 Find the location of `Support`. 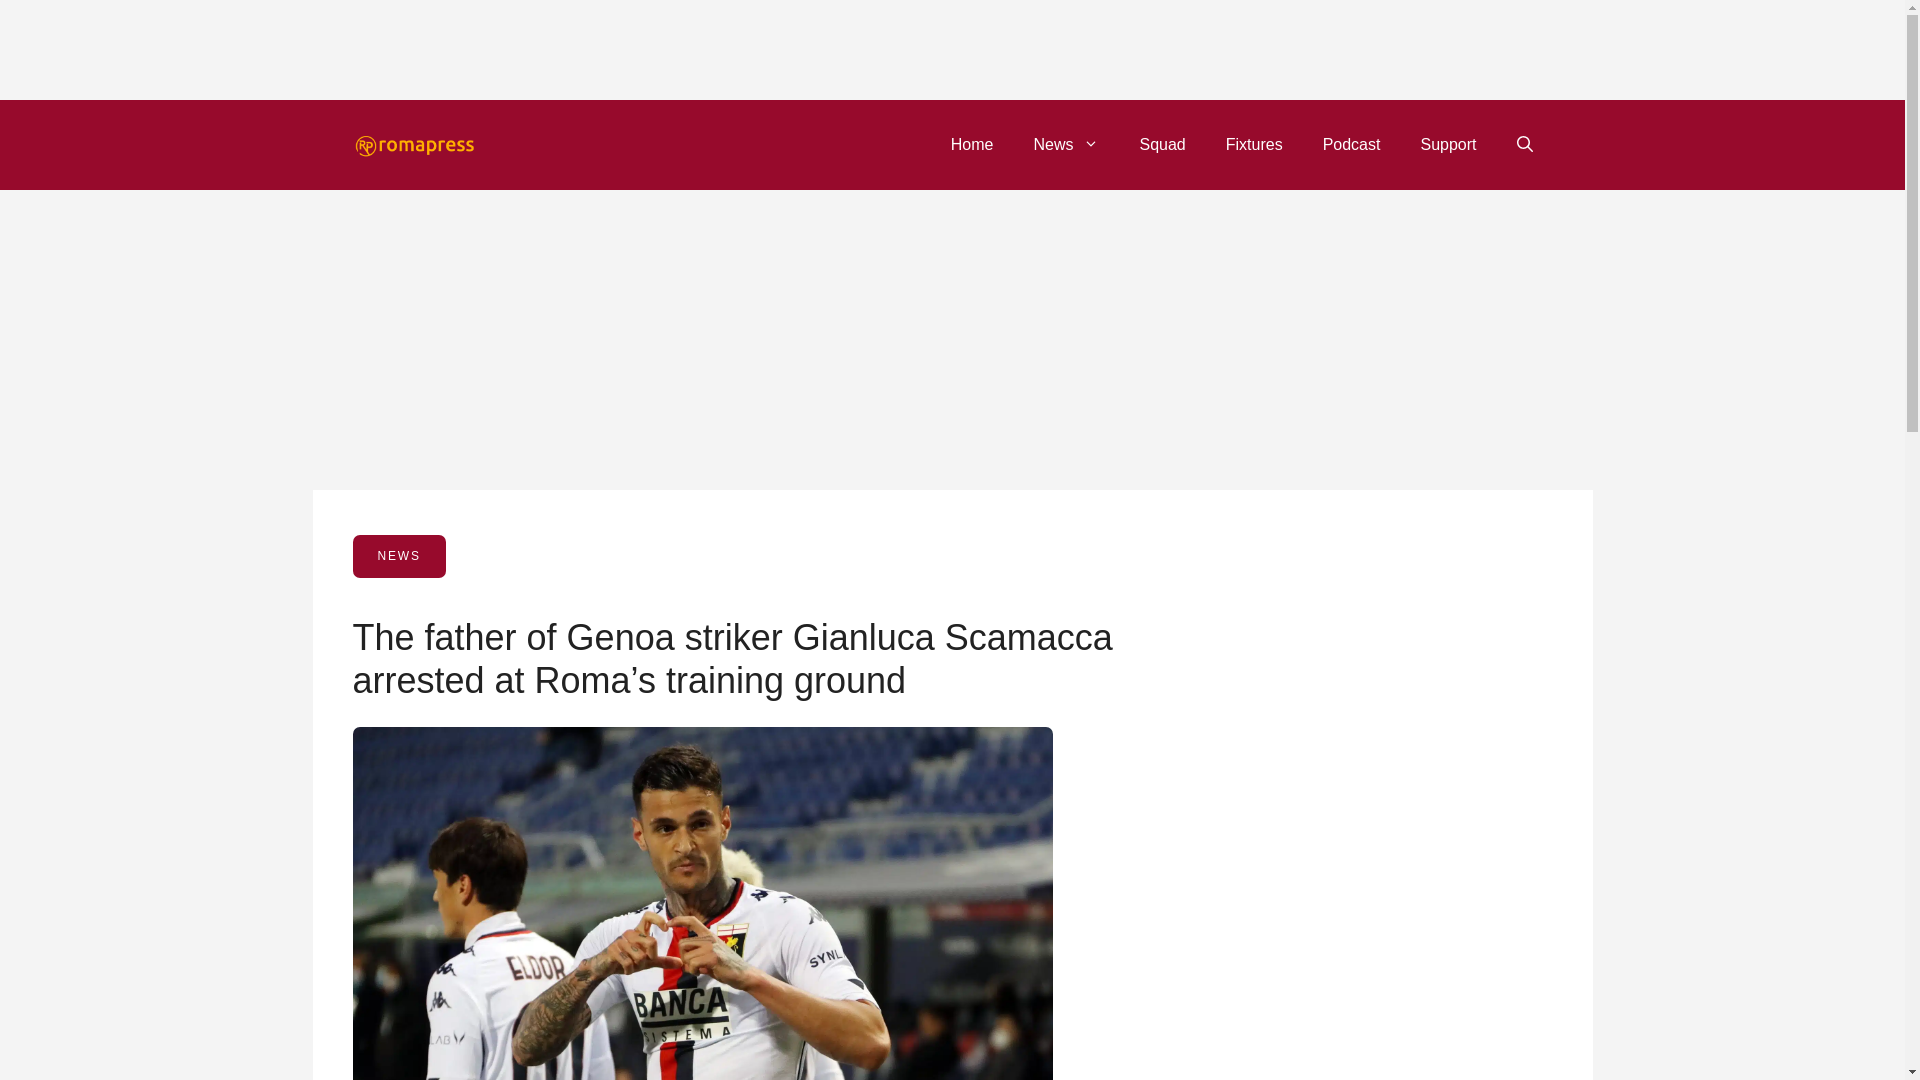

Support is located at coordinates (1447, 144).